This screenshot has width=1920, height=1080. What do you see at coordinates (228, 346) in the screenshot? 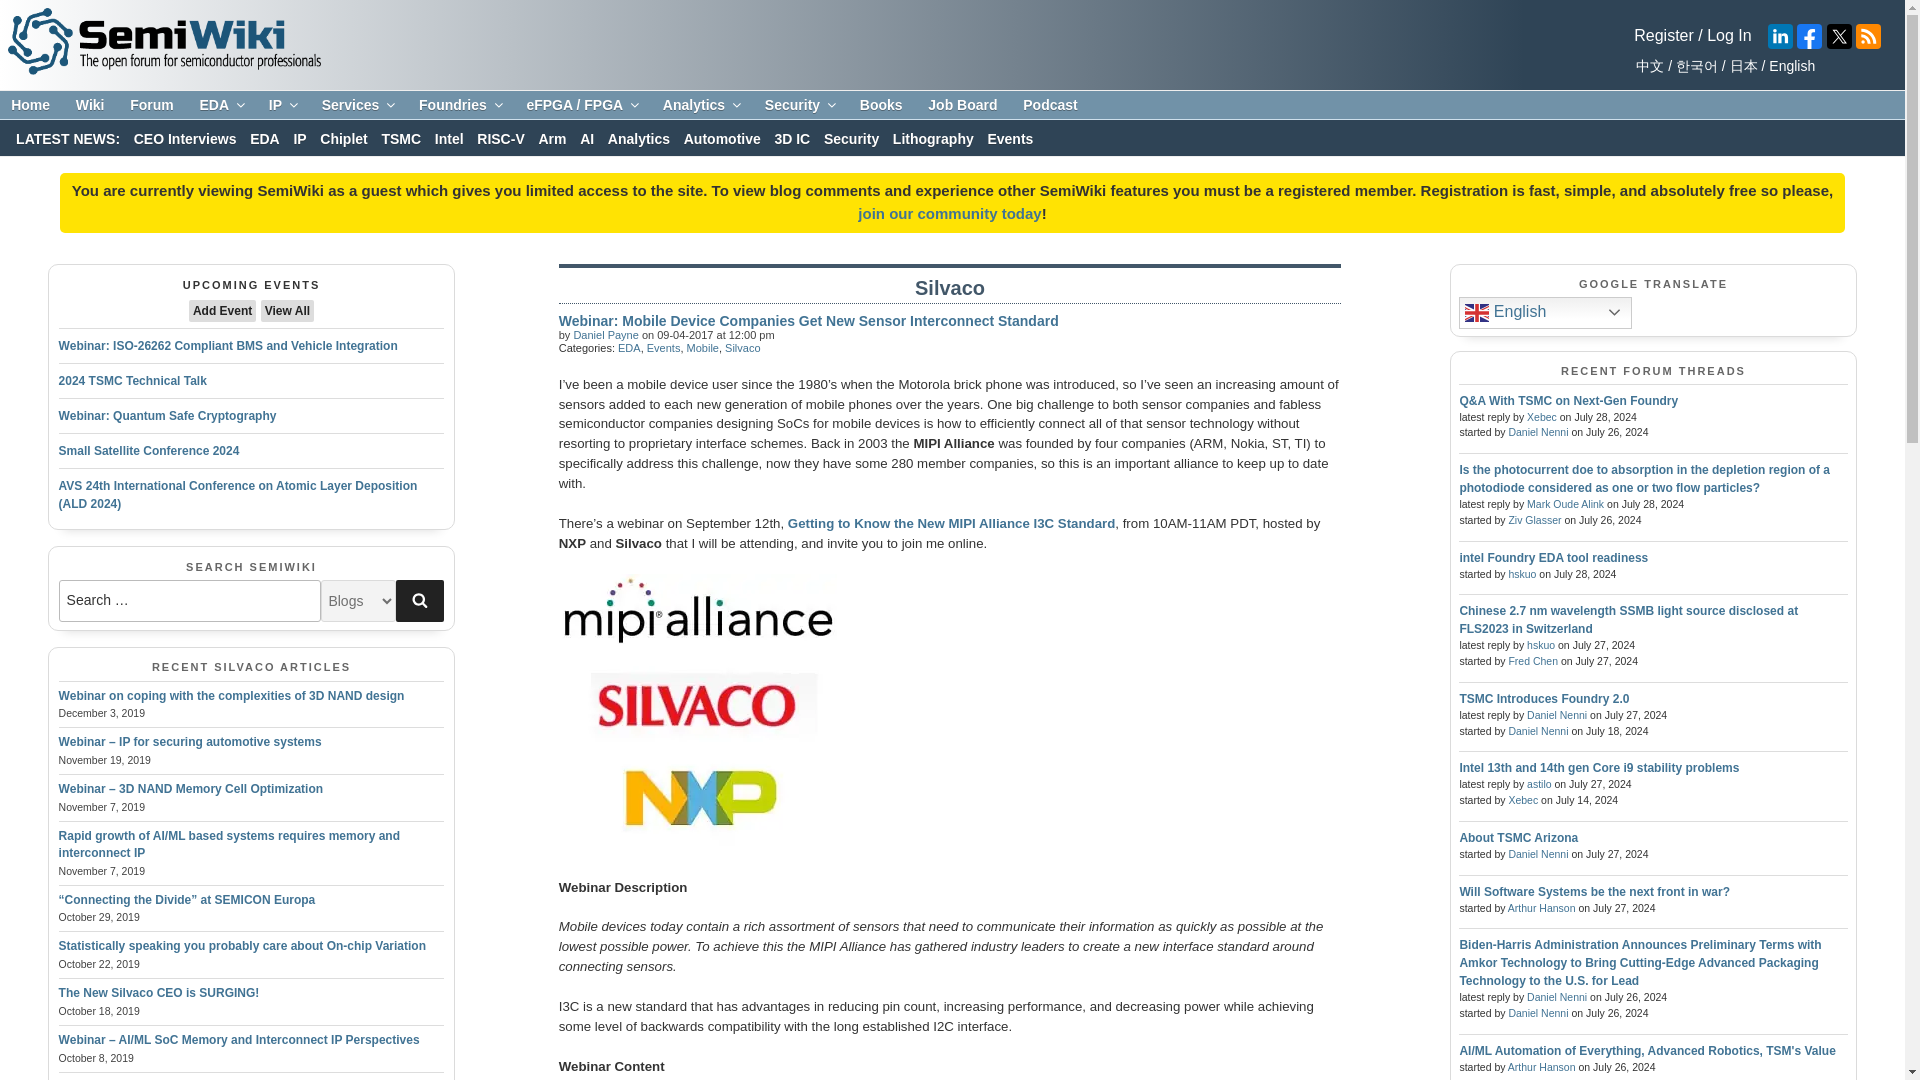
I see `Webinar: ISO-26262 Compliant BMS and Vehicle Integration` at bounding box center [228, 346].